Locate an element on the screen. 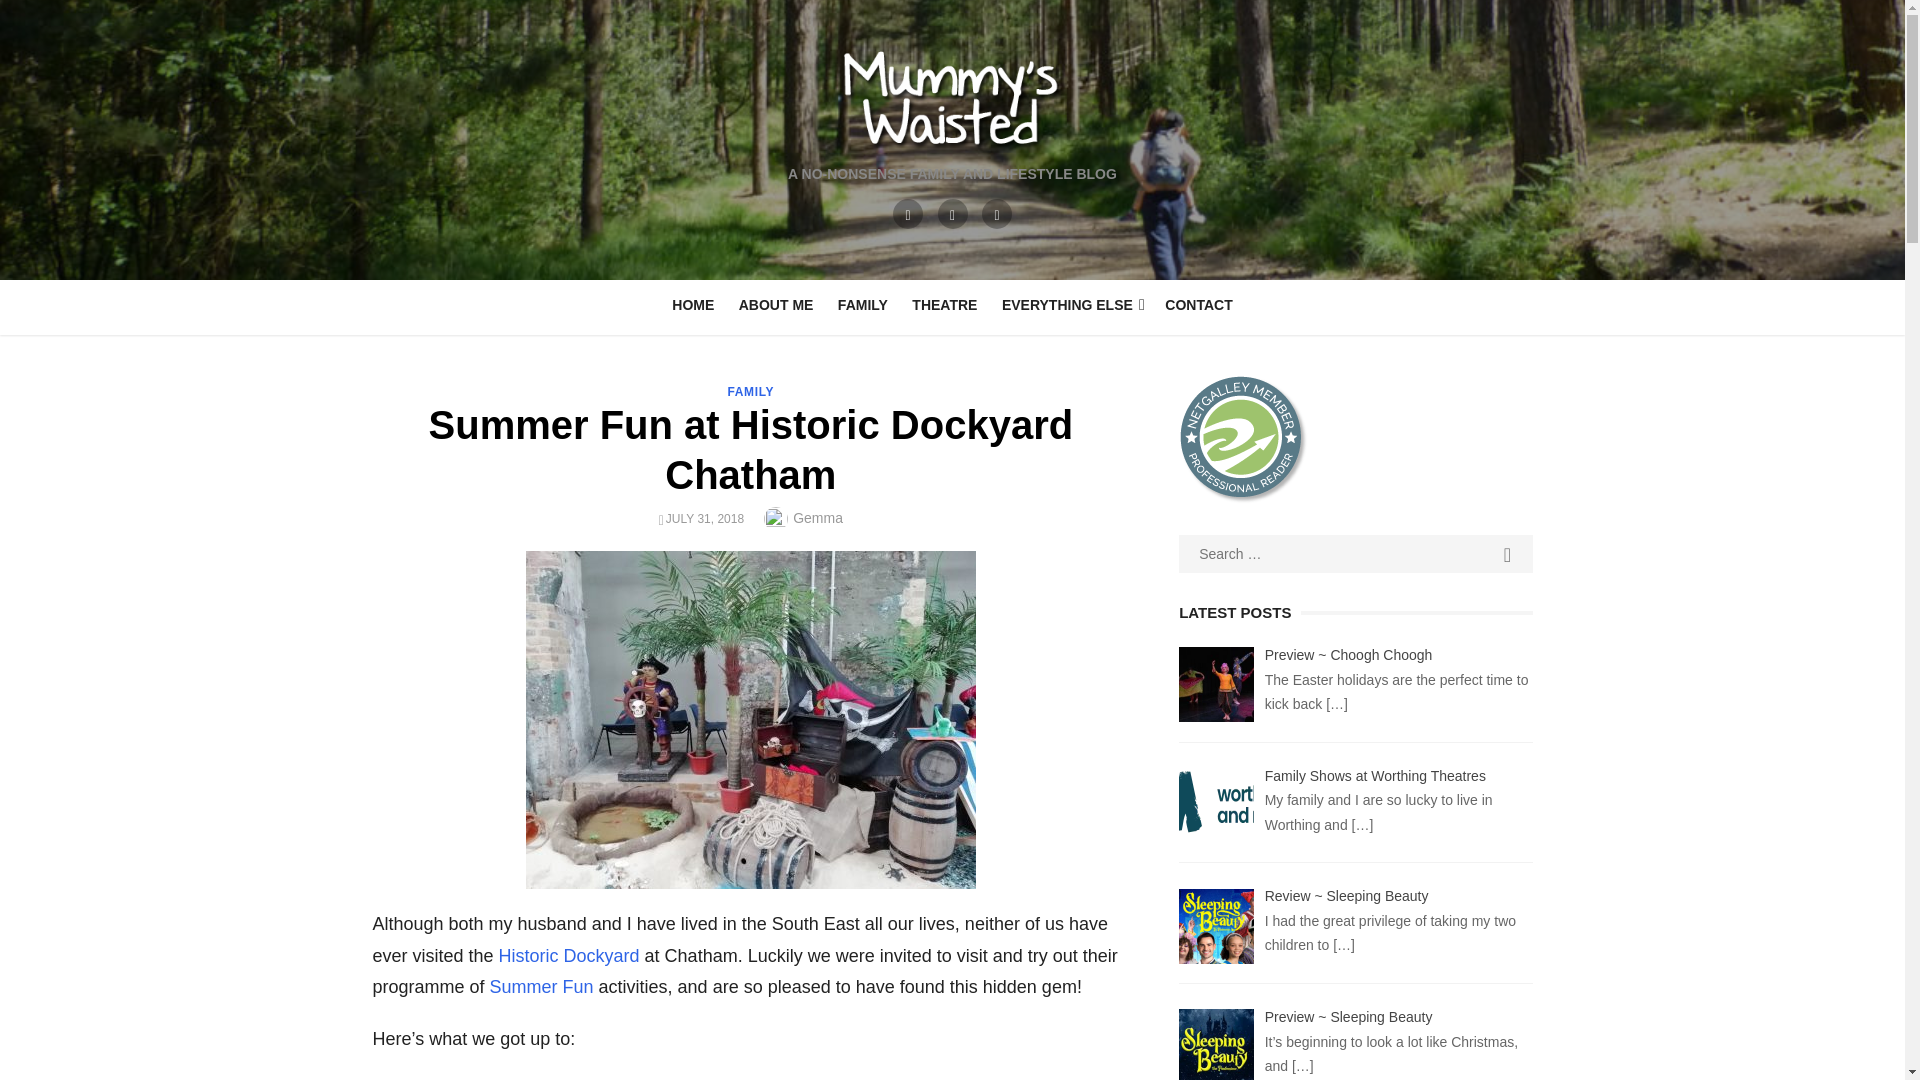 The image size is (1920, 1080). ABOUT ME is located at coordinates (776, 305).